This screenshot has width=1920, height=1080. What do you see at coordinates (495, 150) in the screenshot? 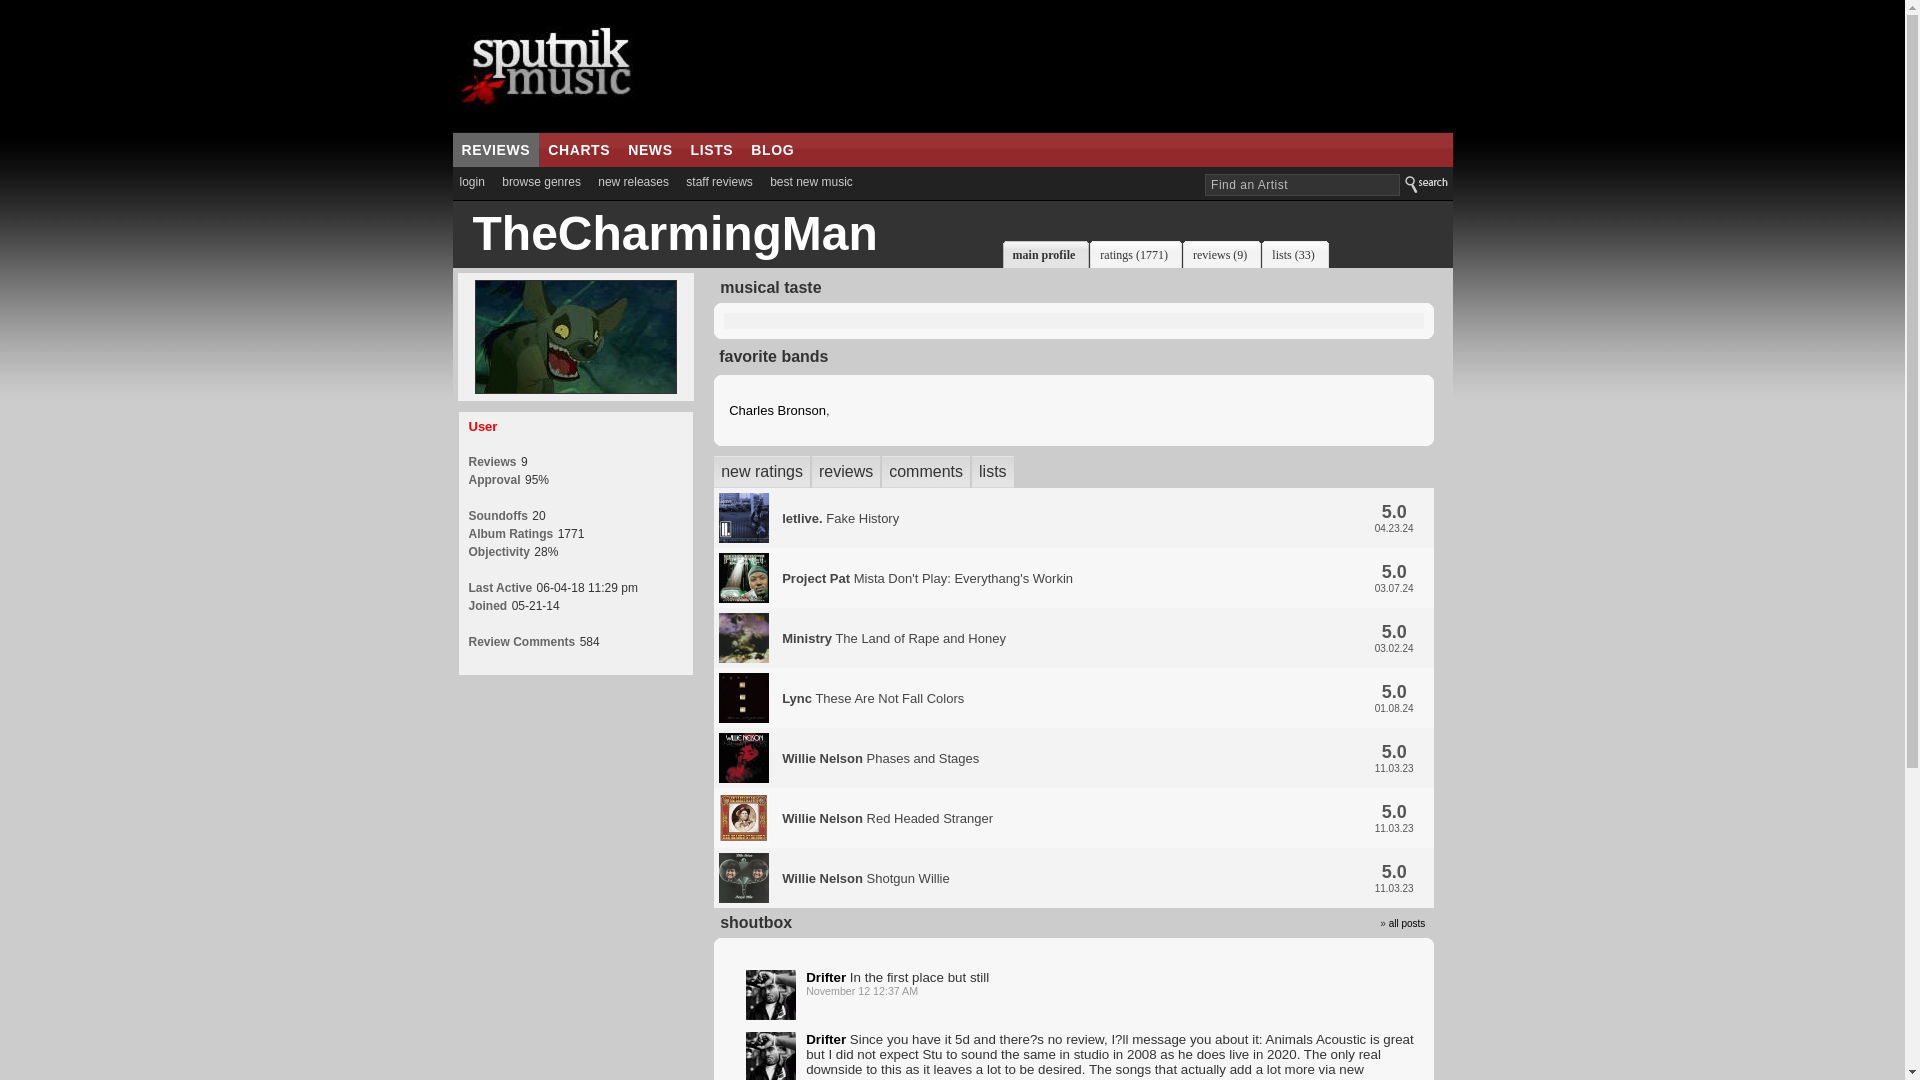
I see `REVIEWS` at bounding box center [495, 150].